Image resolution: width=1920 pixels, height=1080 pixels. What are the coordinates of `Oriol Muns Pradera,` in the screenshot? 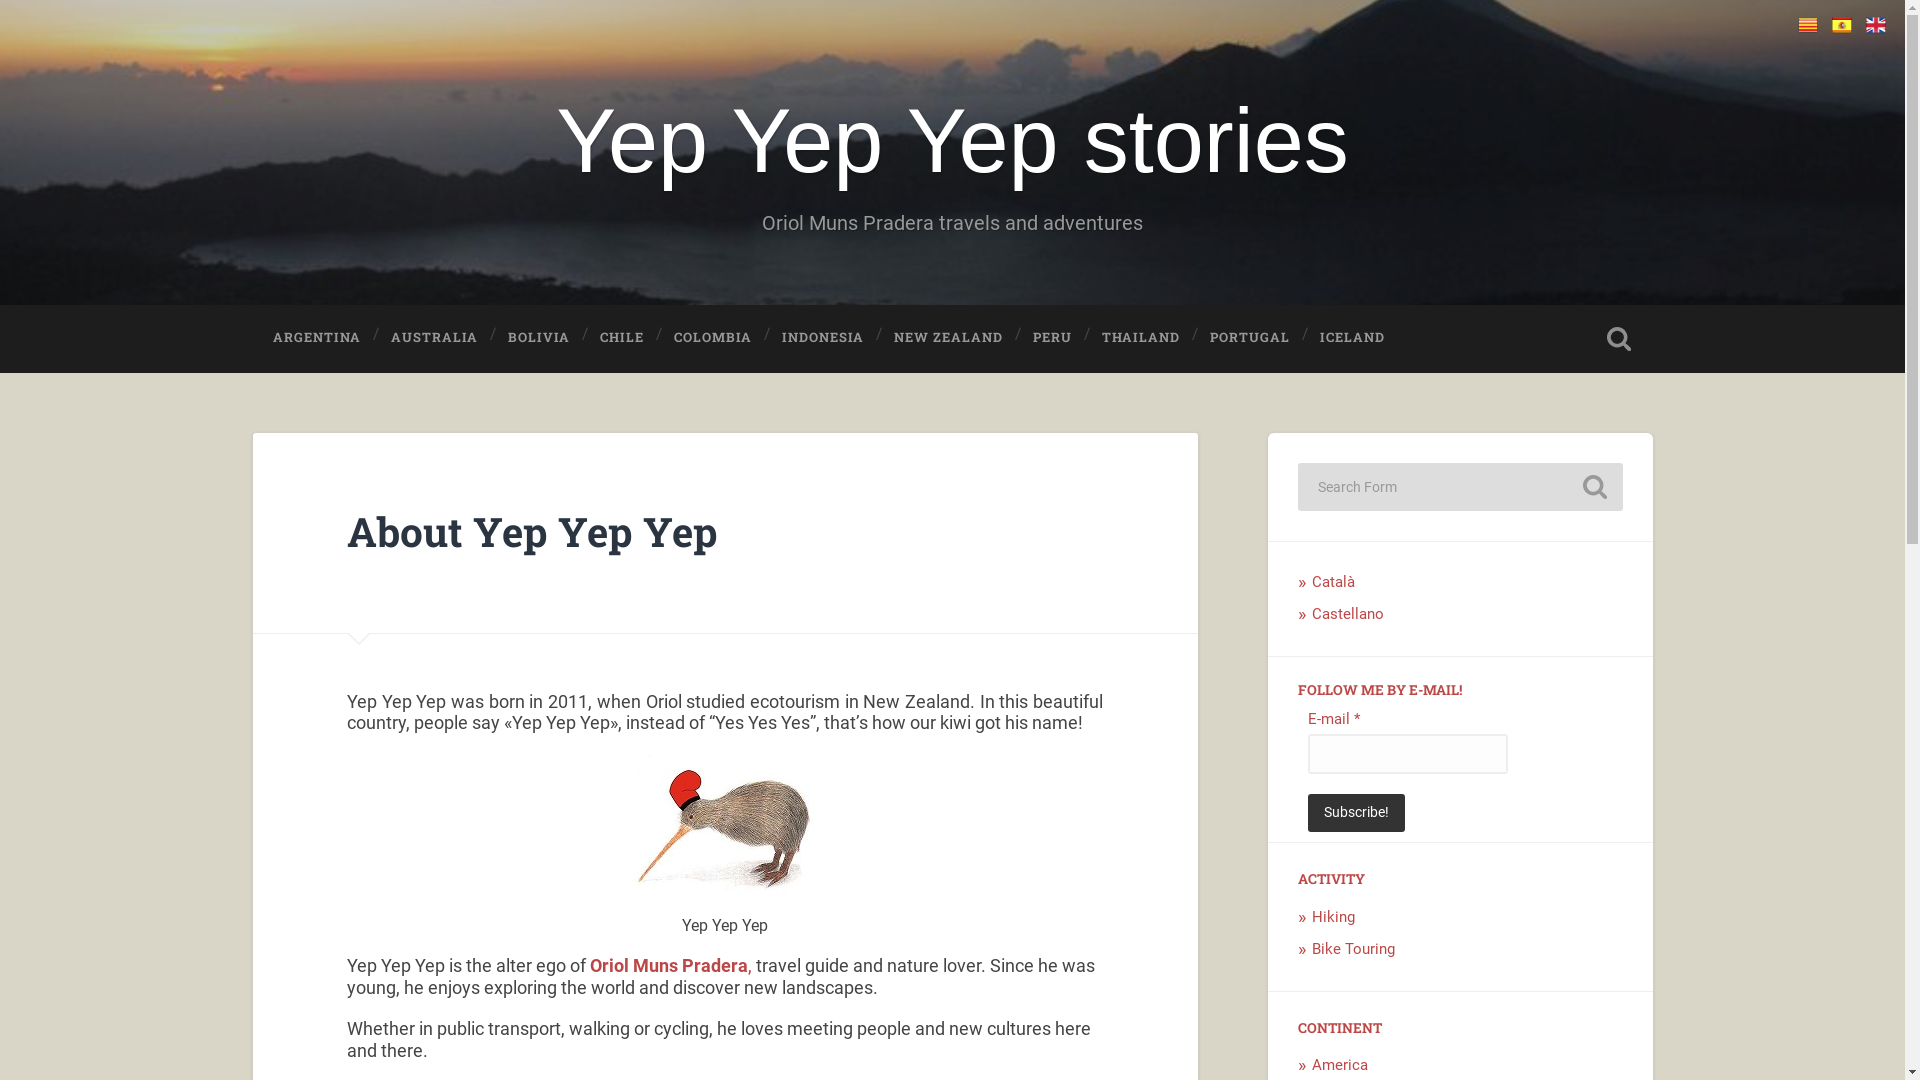 It's located at (671, 966).